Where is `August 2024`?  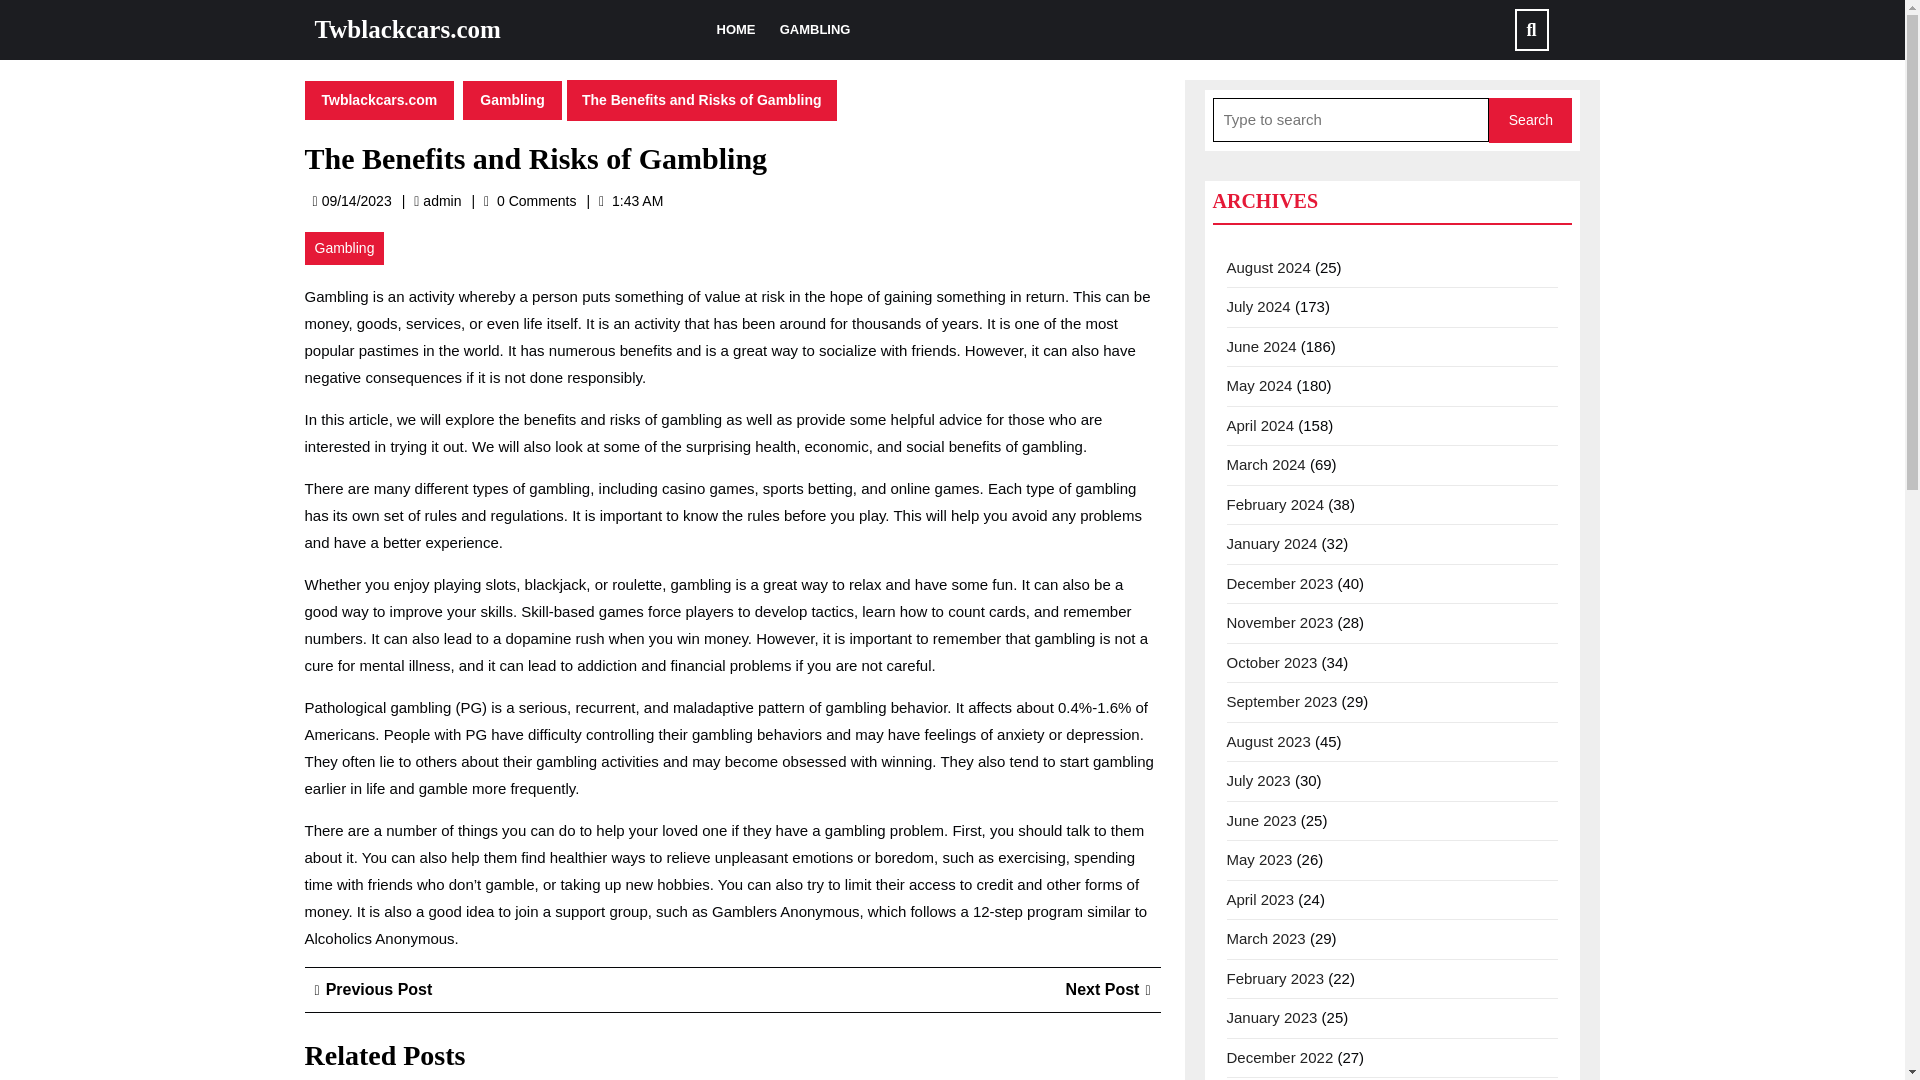
August 2024 is located at coordinates (1281, 701).